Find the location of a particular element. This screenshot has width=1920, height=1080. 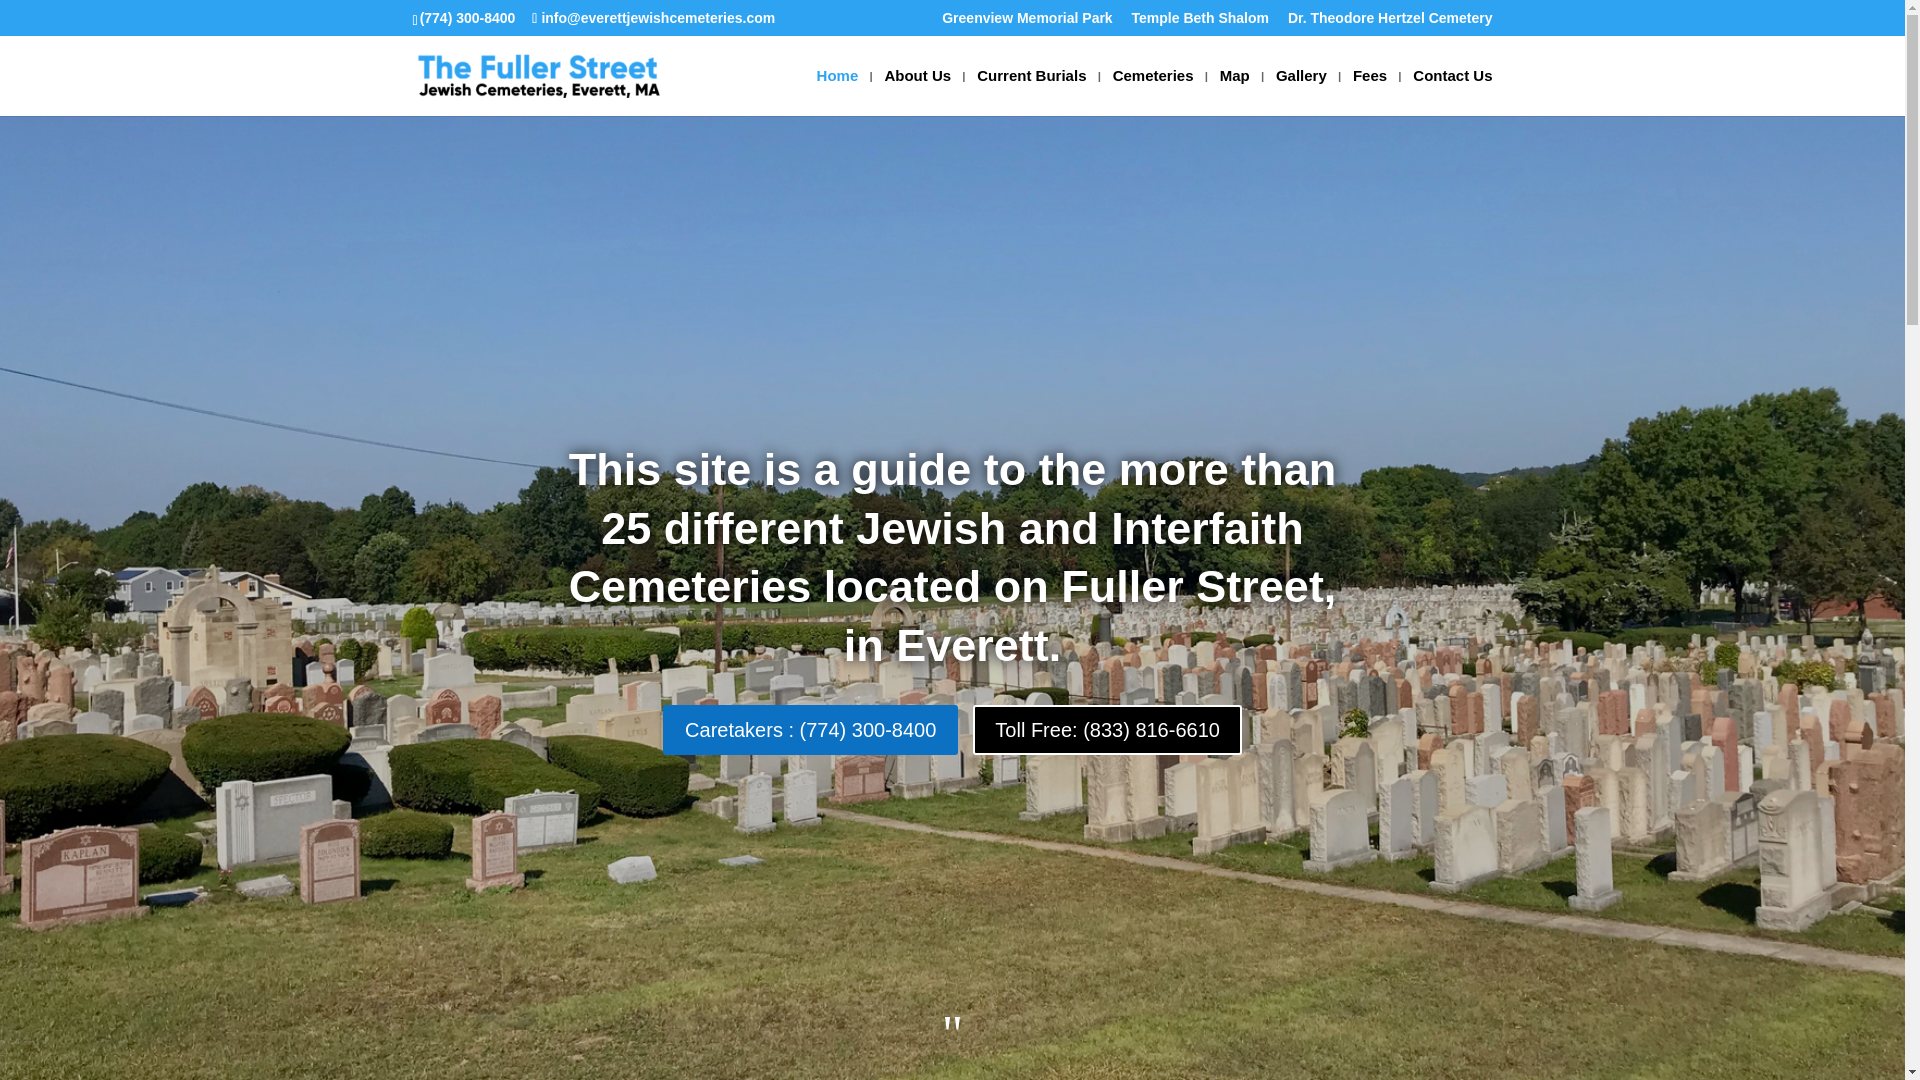

Gallery is located at coordinates (1301, 92).